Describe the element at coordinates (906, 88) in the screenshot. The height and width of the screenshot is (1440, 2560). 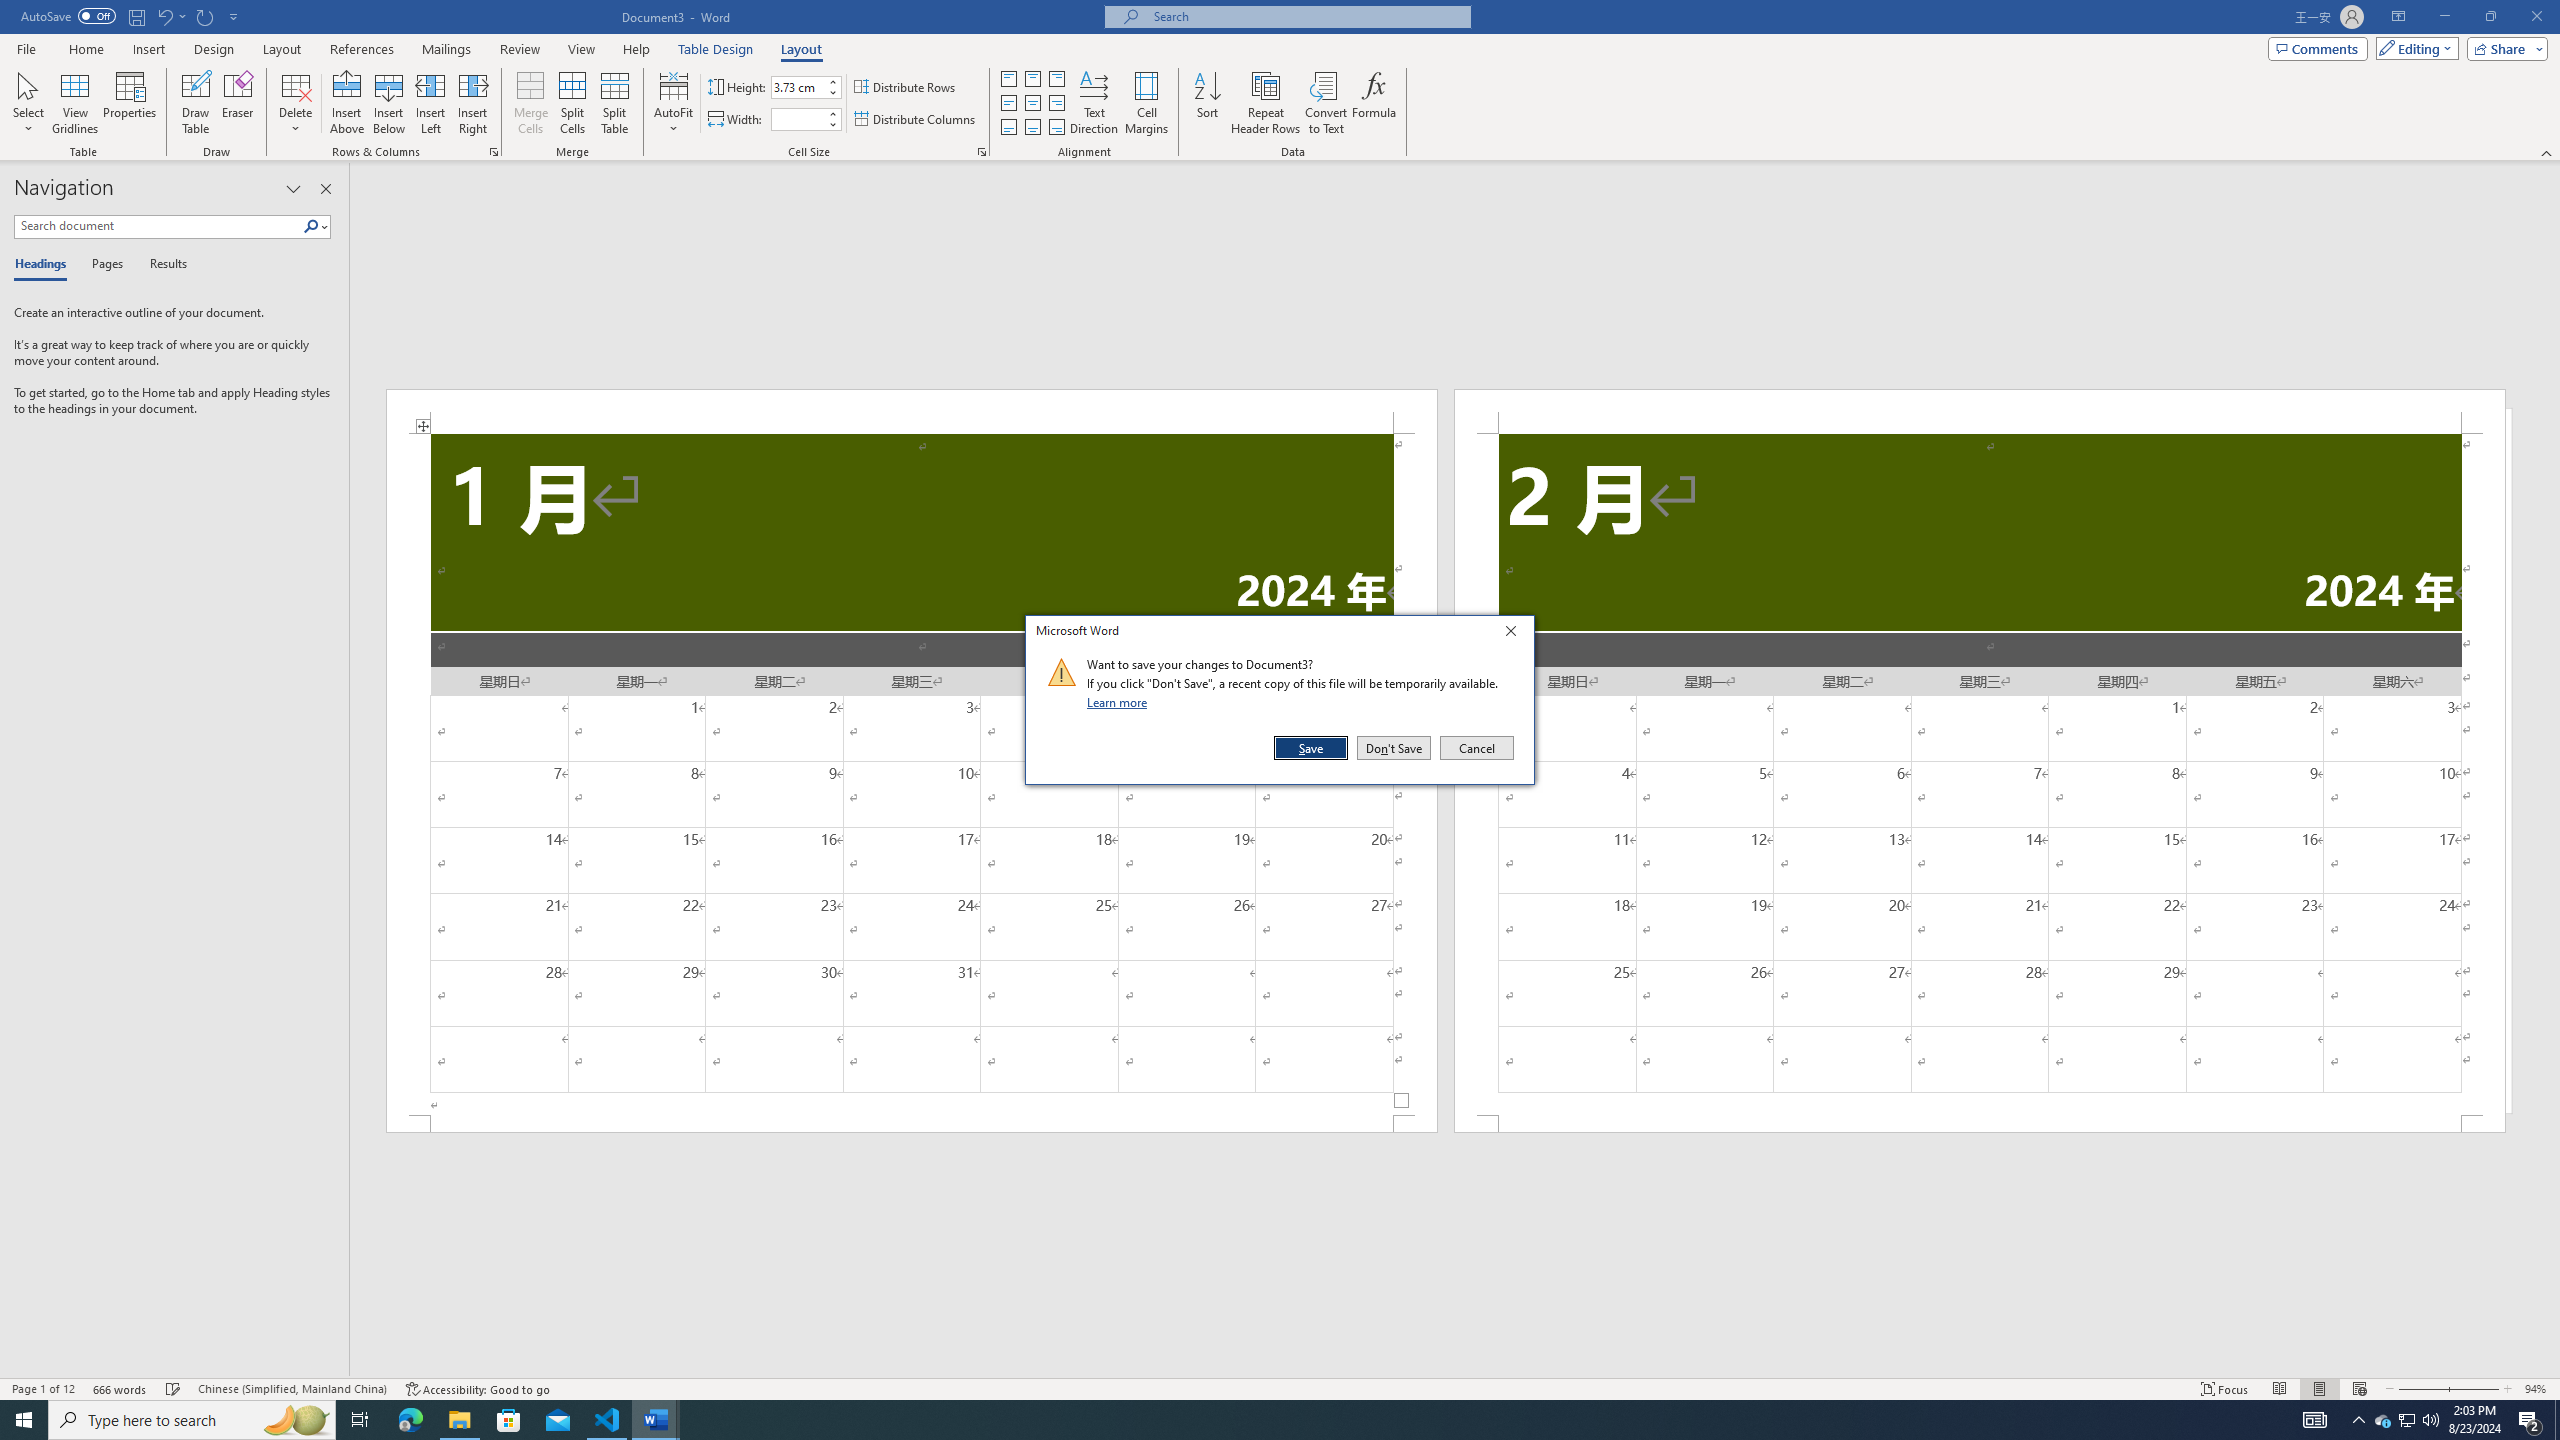
I see `Distribute Rows` at that location.